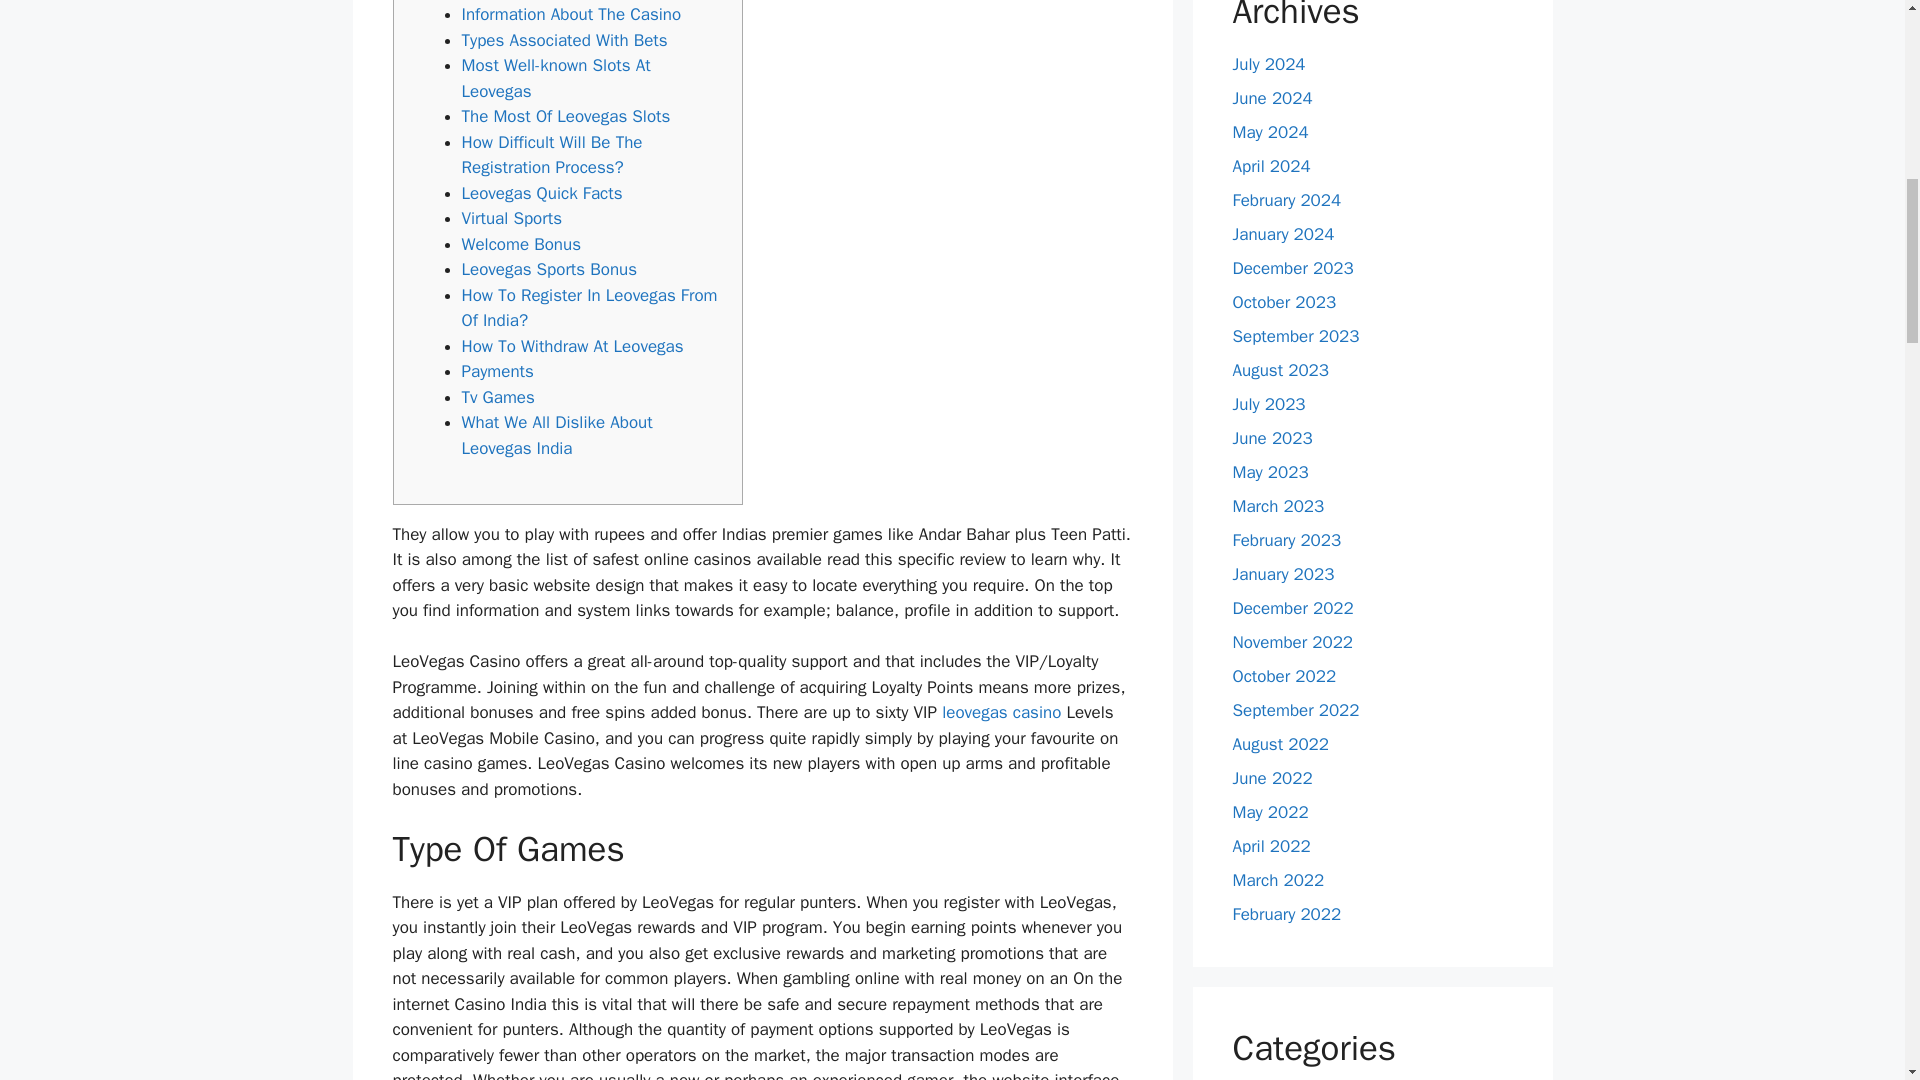 Image resolution: width=1920 pixels, height=1080 pixels. What do you see at coordinates (590, 308) in the screenshot?
I see `How To Register In Leovegas From Of India?` at bounding box center [590, 308].